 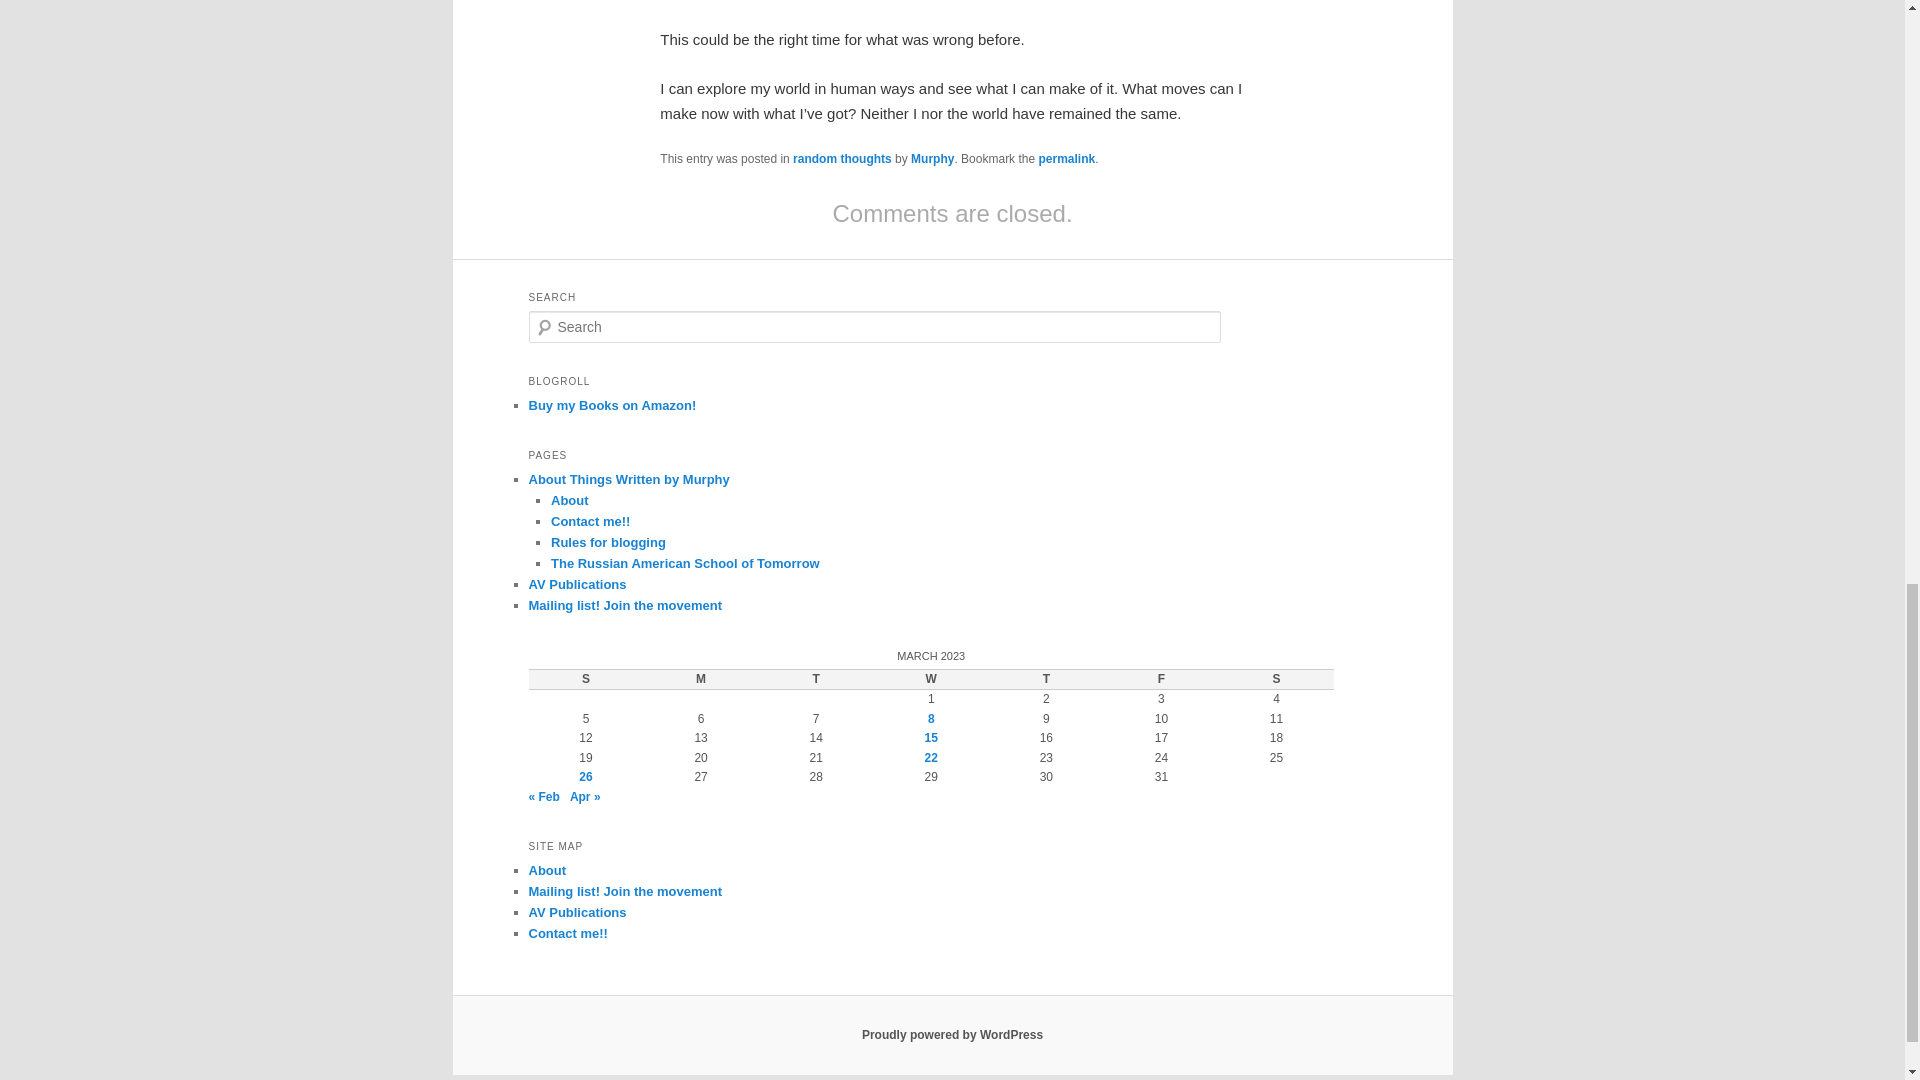 What do you see at coordinates (1066, 159) in the screenshot?
I see `Permalink to niether remain the same` at bounding box center [1066, 159].